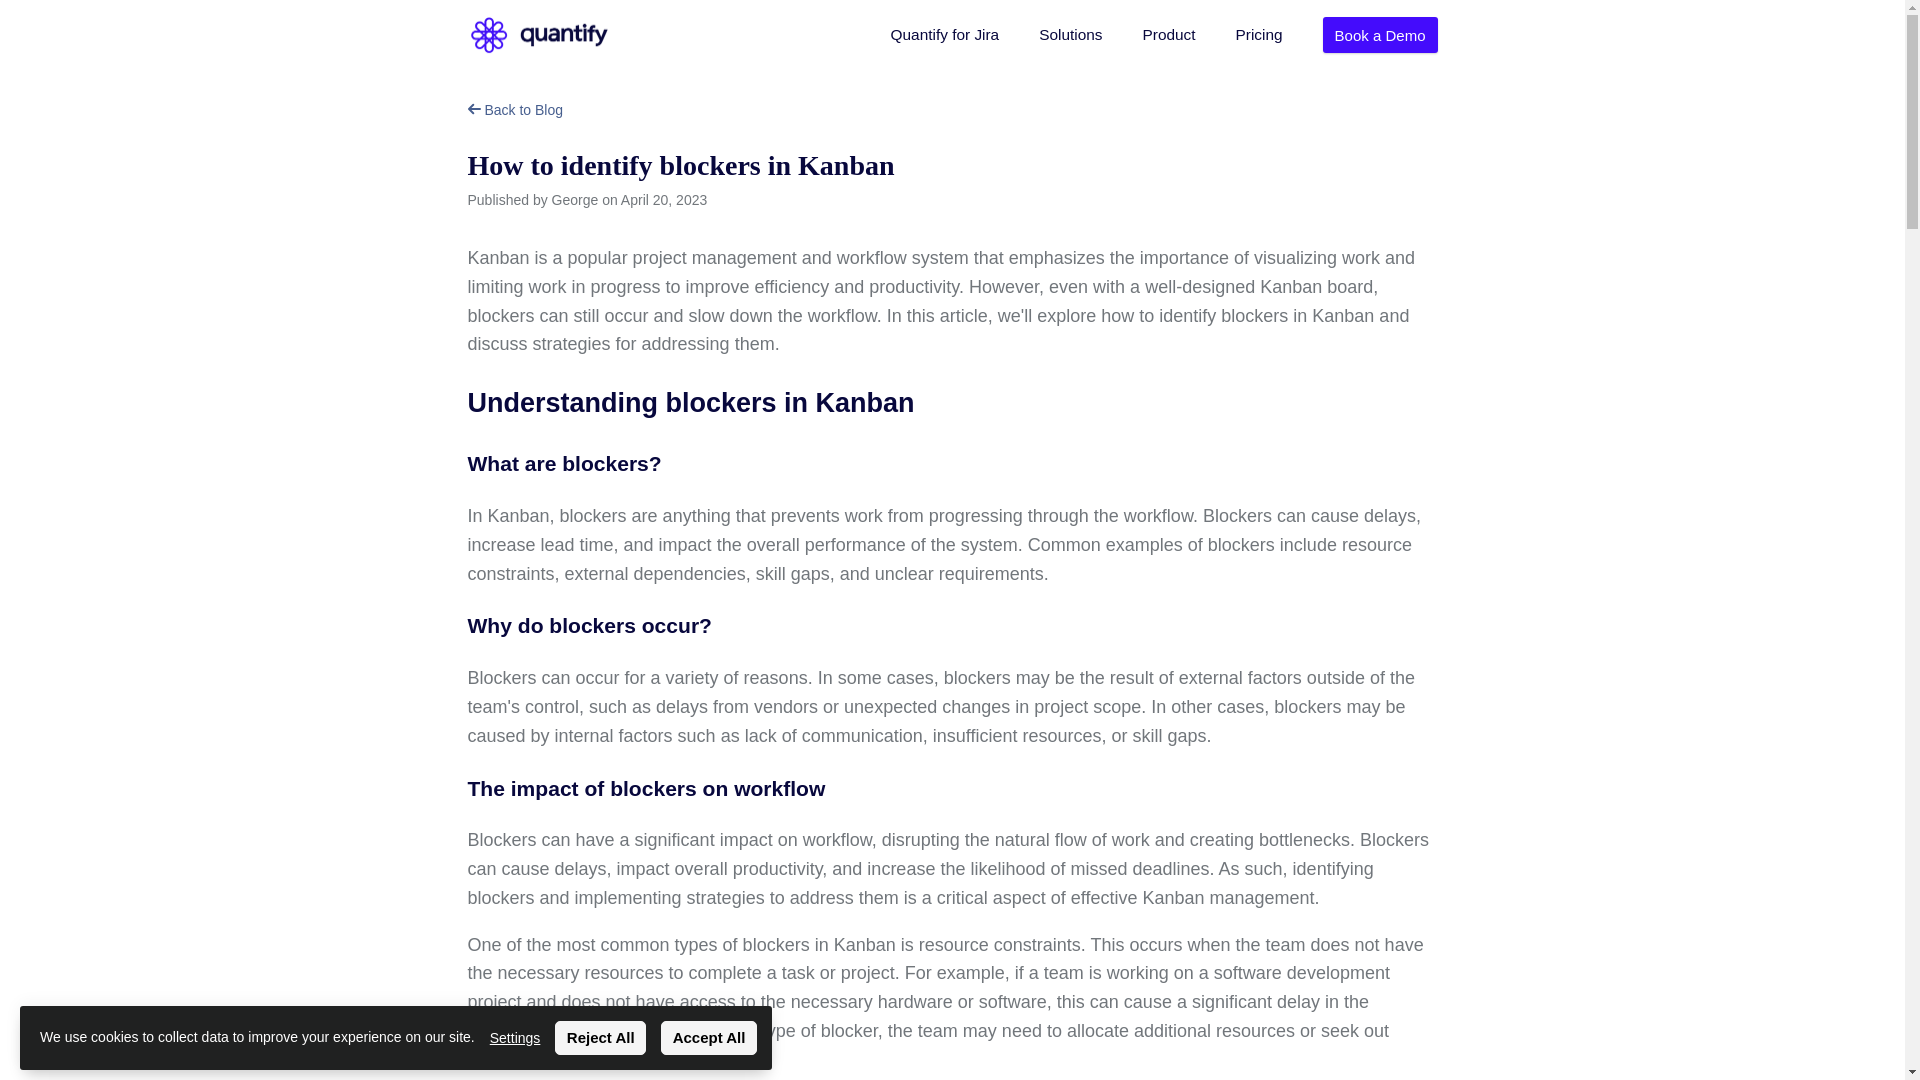 The width and height of the screenshot is (1920, 1080). Describe the element at coordinates (600, 1038) in the screenshot. I see `Reject All` at that location.